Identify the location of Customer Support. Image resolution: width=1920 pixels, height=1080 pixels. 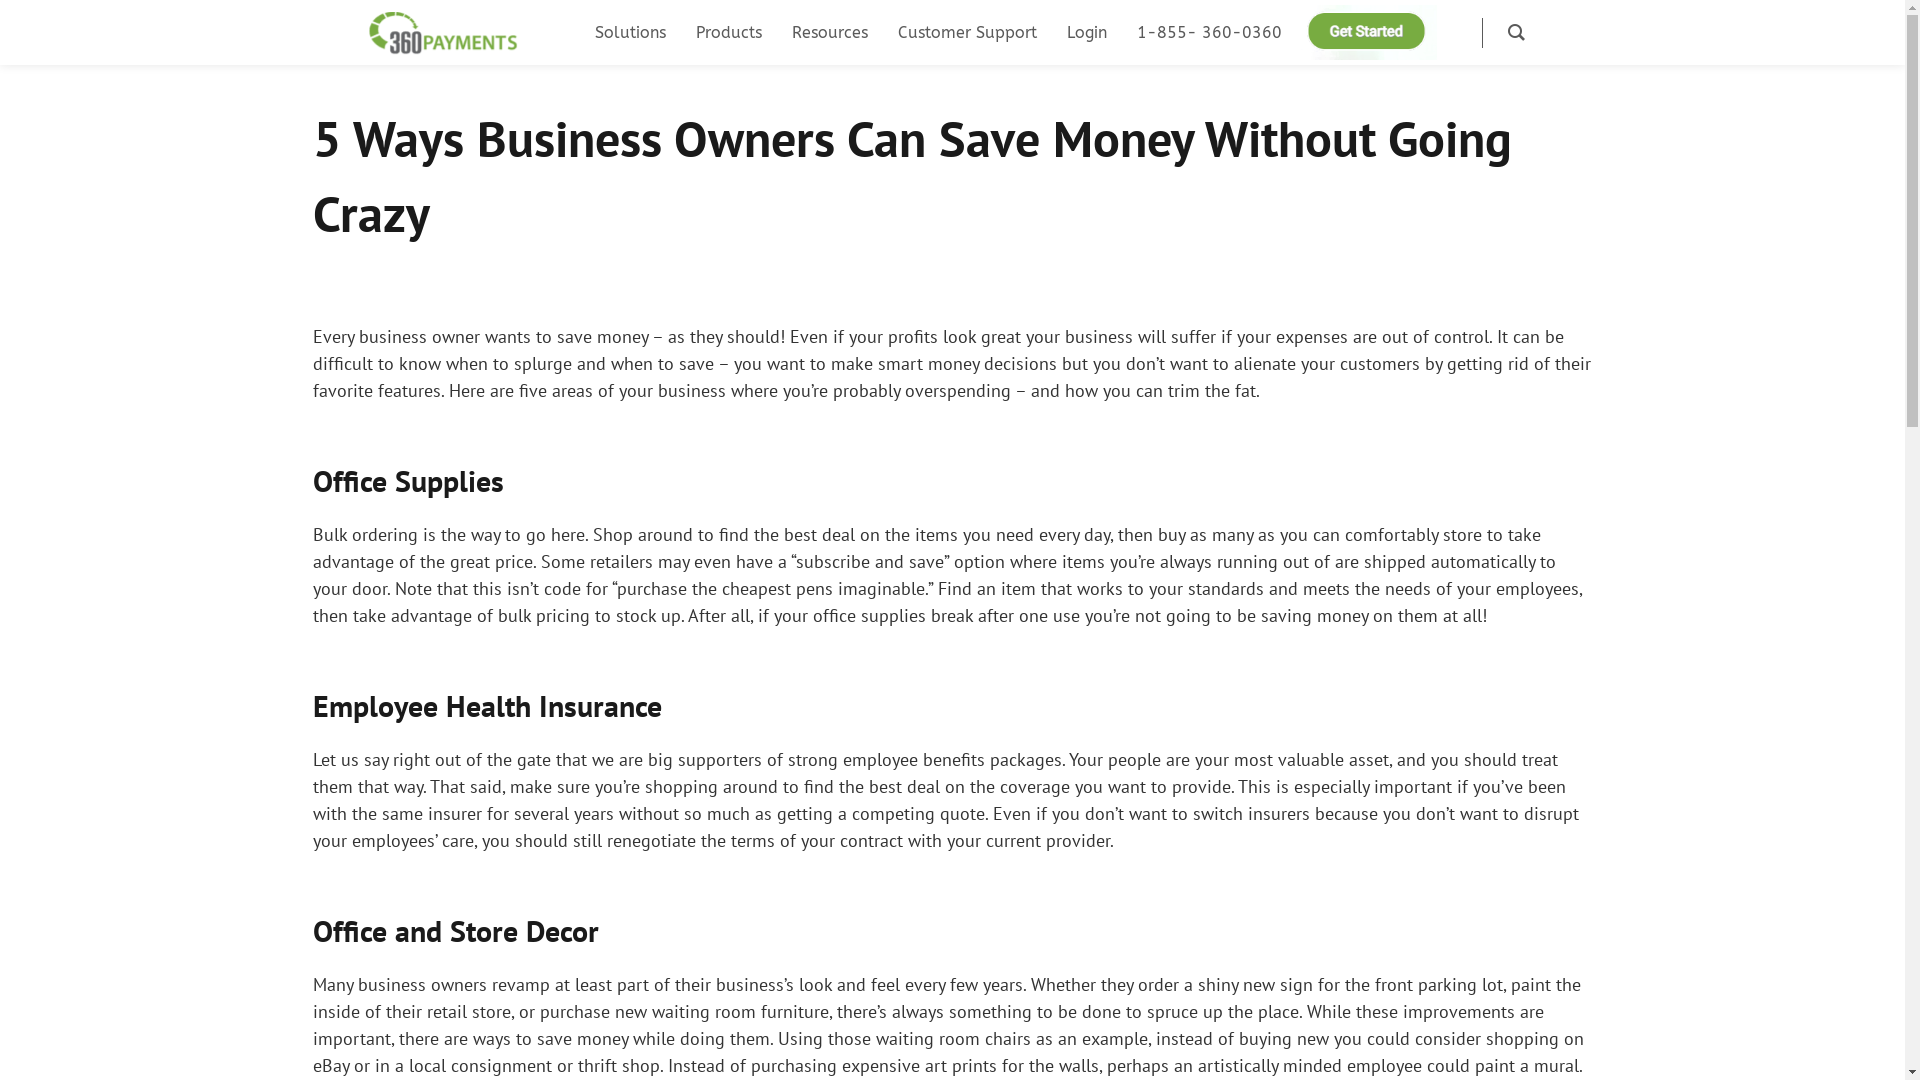
(968, 32).